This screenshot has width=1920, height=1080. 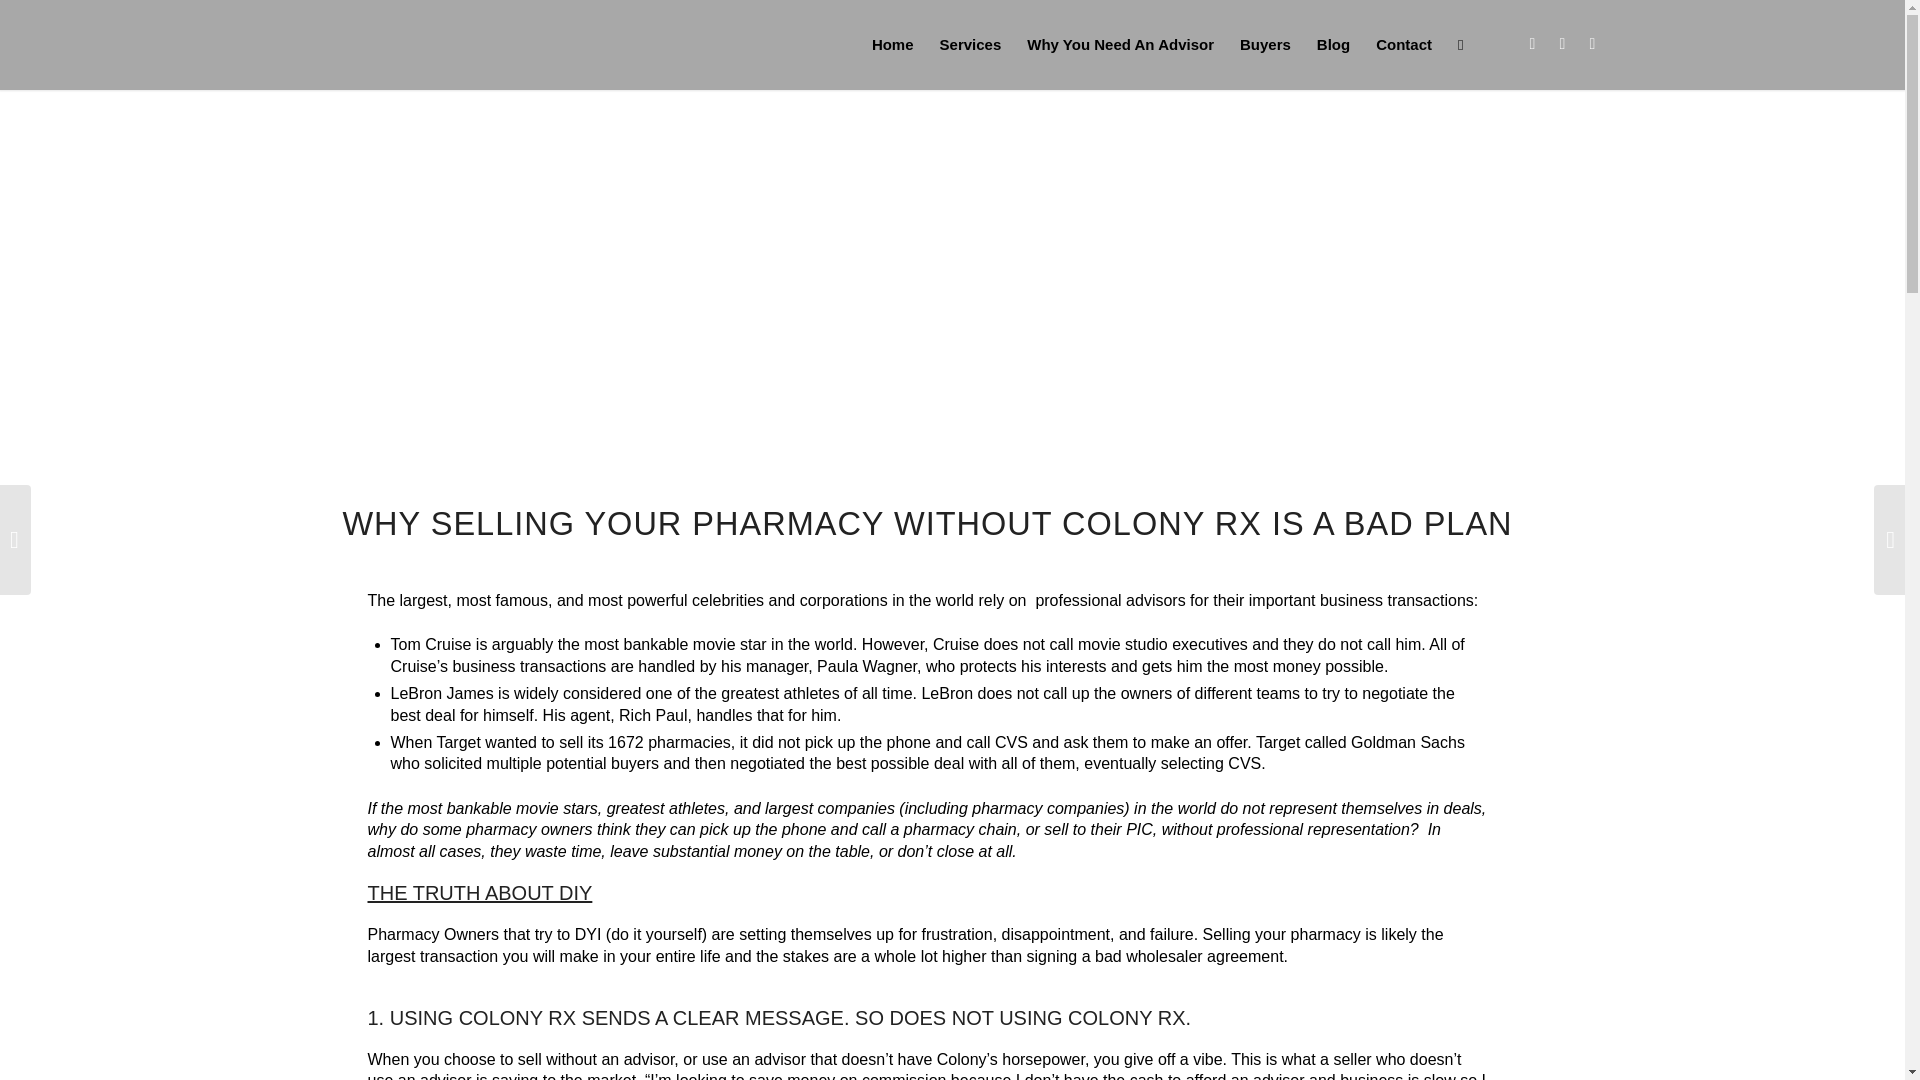 I want to click on LinkedIn, so click(x=1593, y=44).